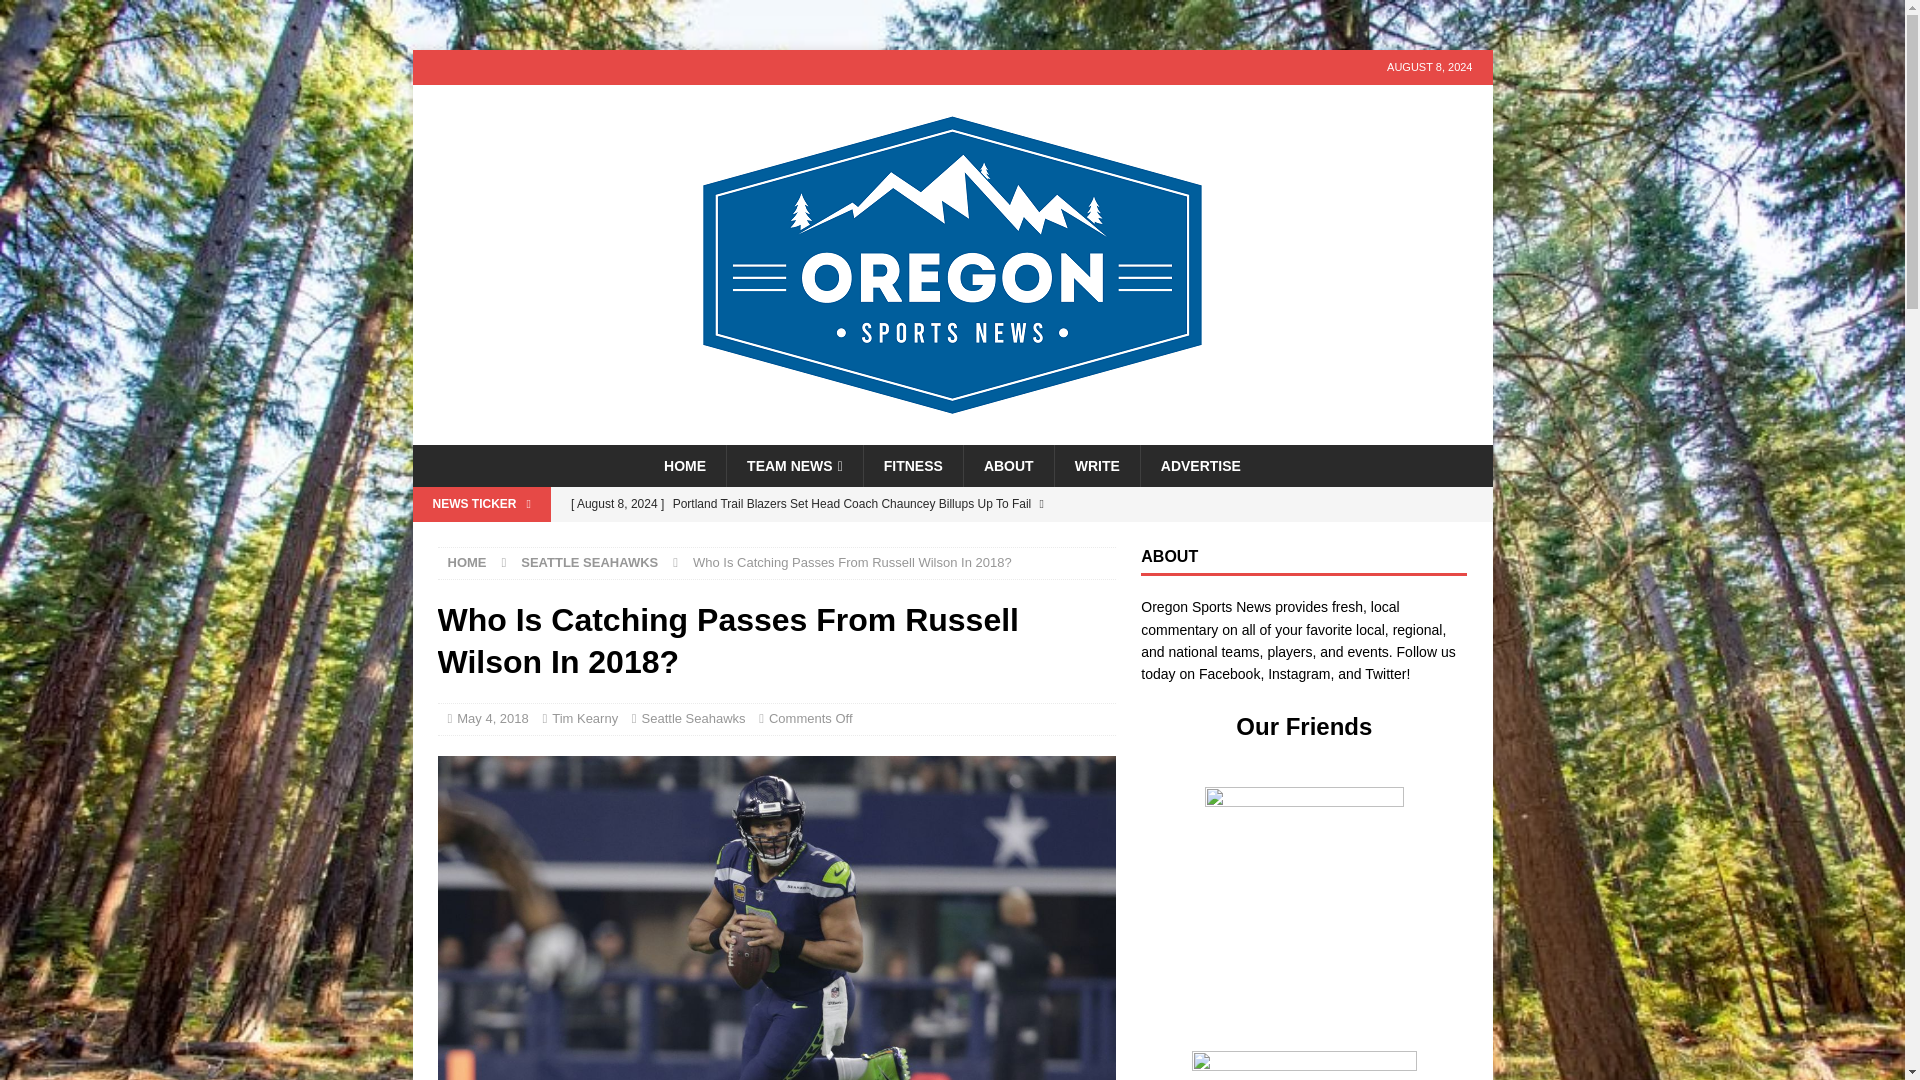 This screenshot has width=1920, height=1080. Describe the element at coordinates (1200, 466) in the screenshot. I see `ADVERTISE` at that location.